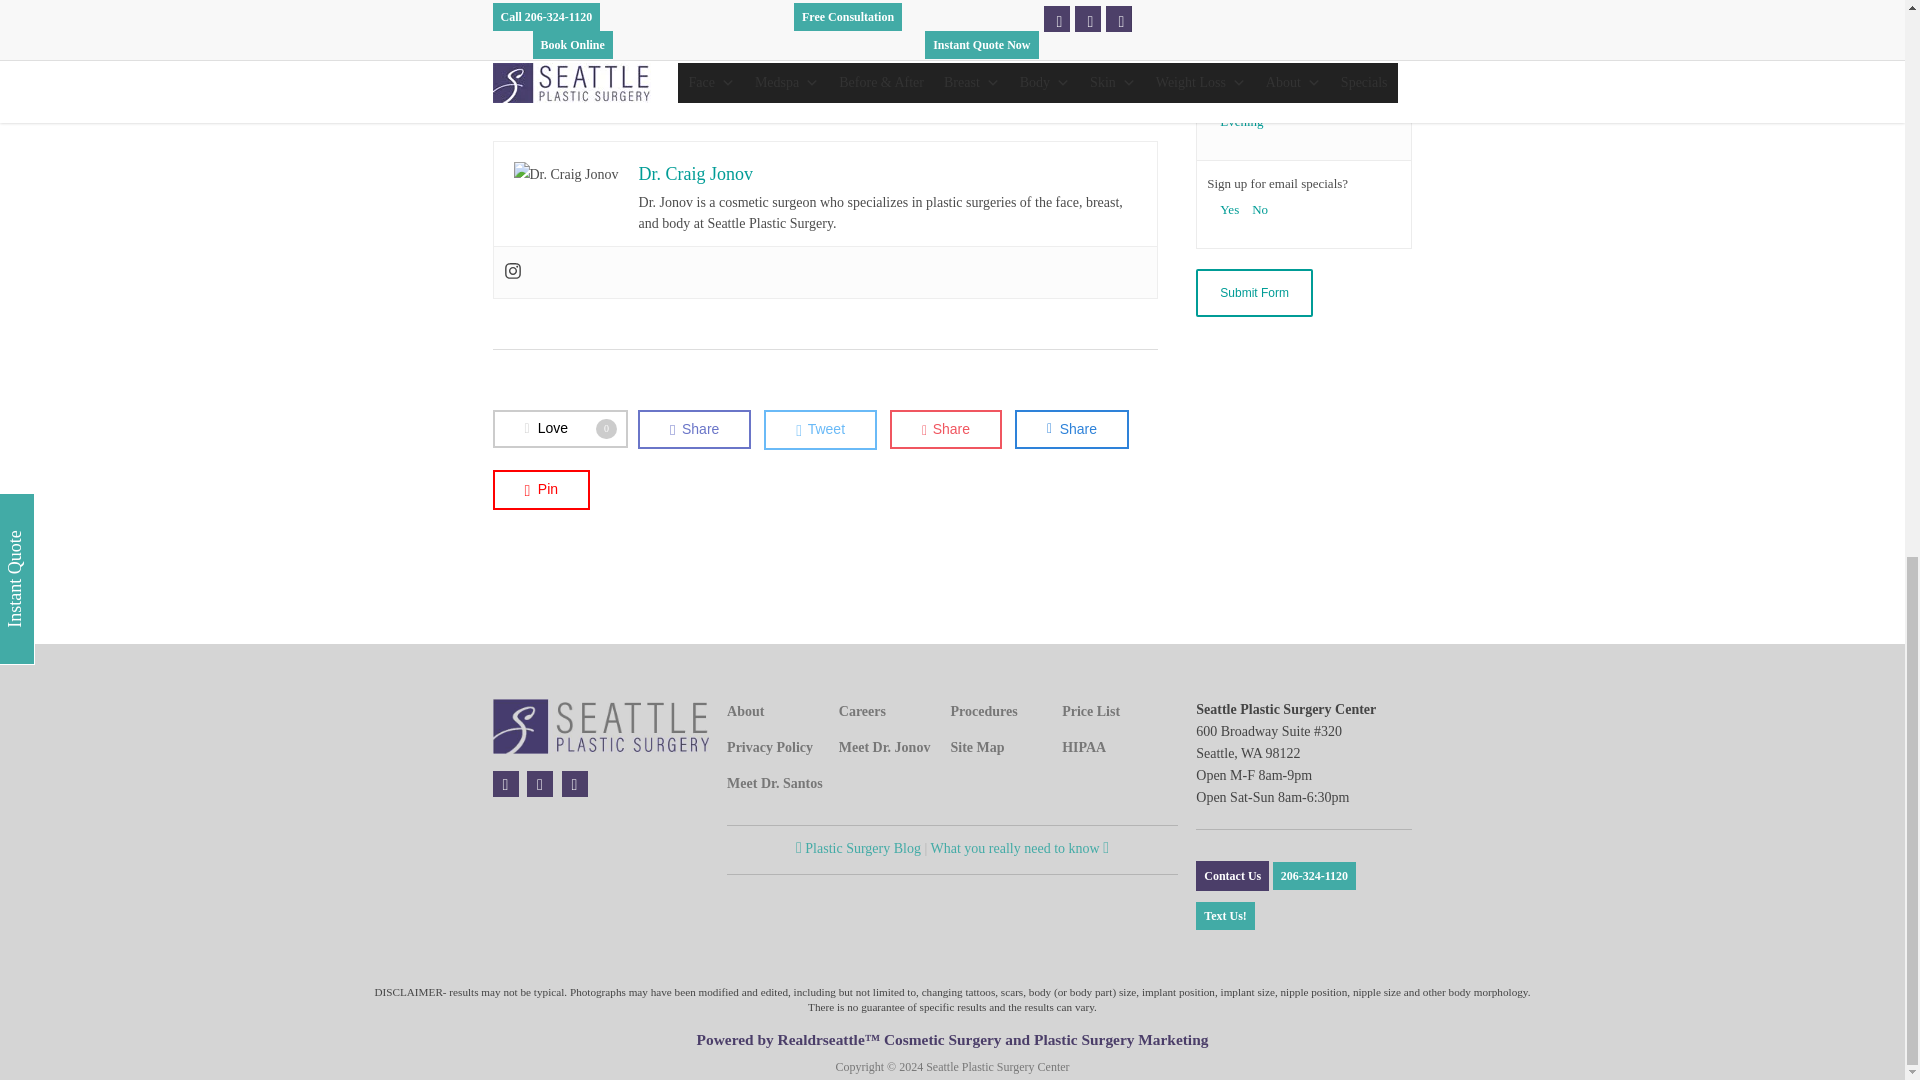 The height and width of the screenshot is (1080, 1920). What do you see at coordinates (1254, 292) in the screenshot?
I see `Submit Form` at bounding box center [1254, 292].